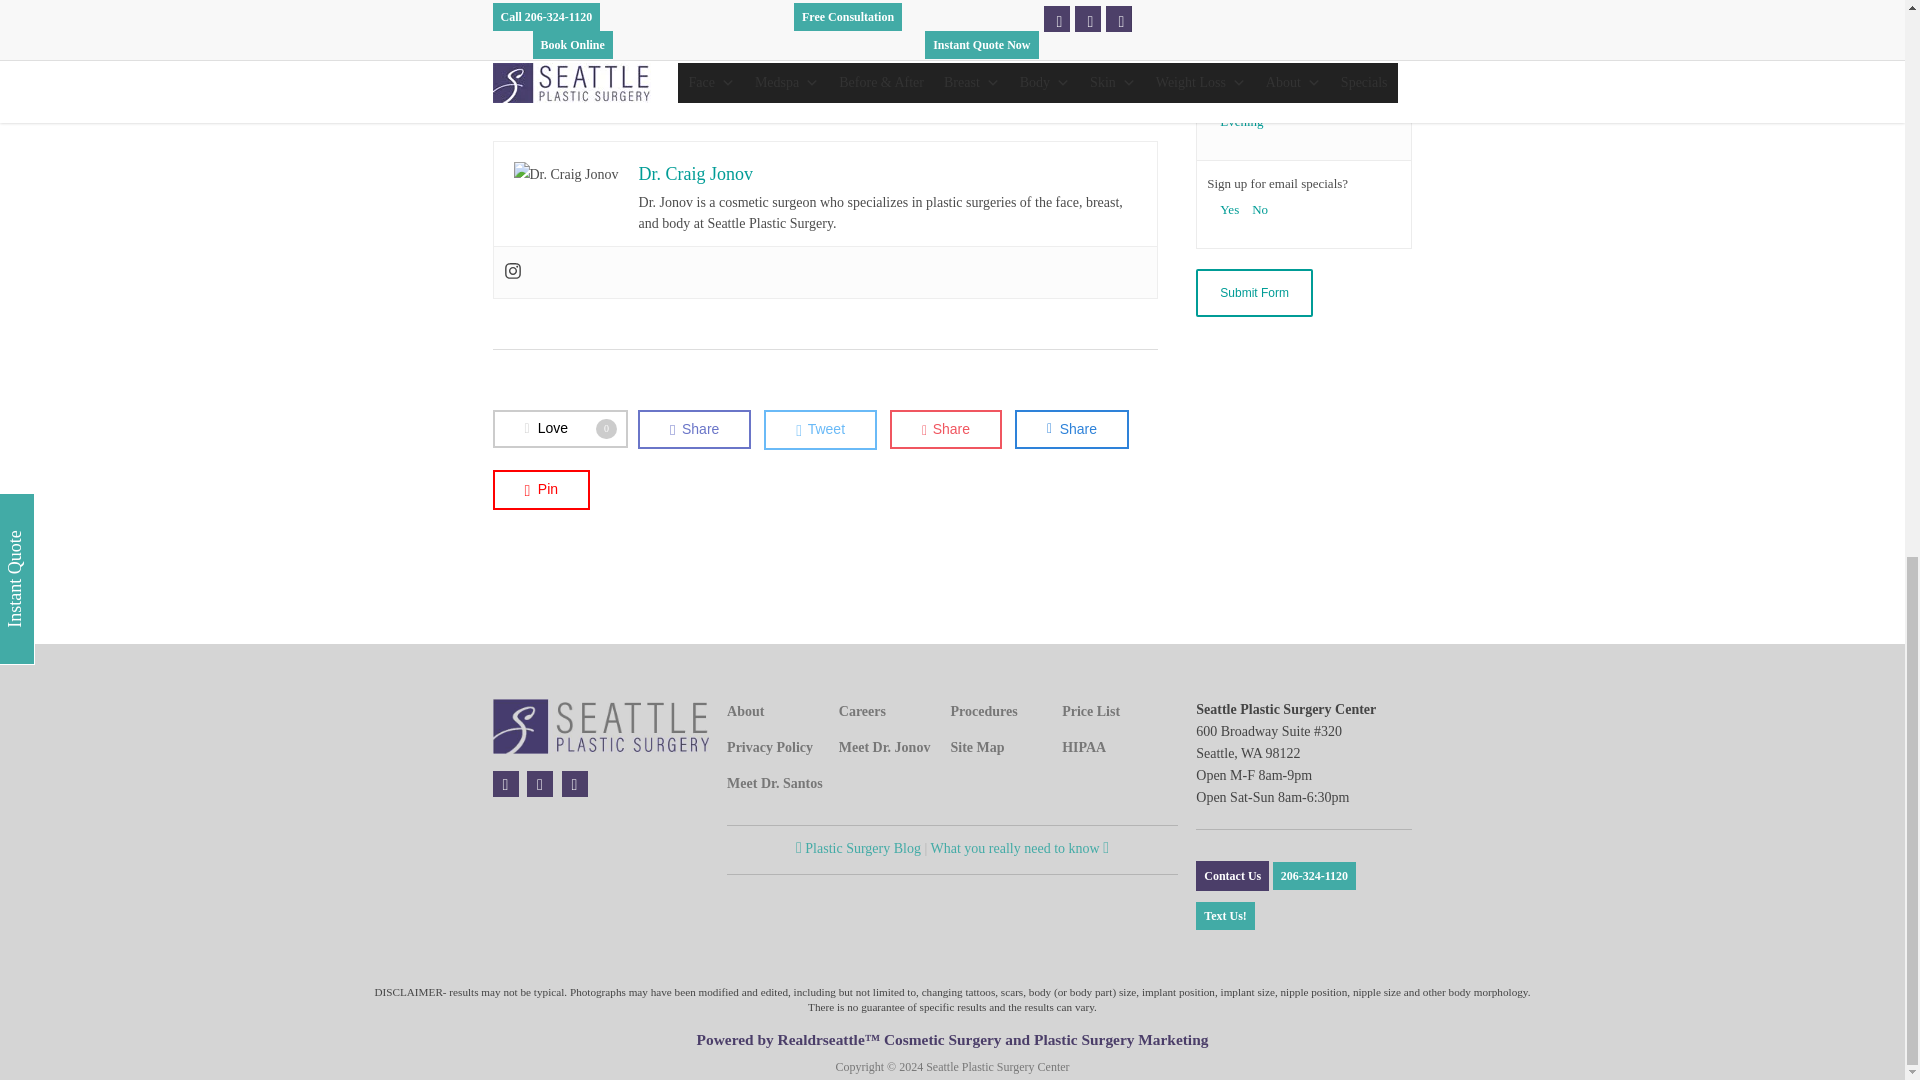 The height and width of the screenshot is (1080, 1920). What do you see at coordinates (1254, 292) in the screenshot?
I see `Submit Form` at bounding box center [1254, 292].